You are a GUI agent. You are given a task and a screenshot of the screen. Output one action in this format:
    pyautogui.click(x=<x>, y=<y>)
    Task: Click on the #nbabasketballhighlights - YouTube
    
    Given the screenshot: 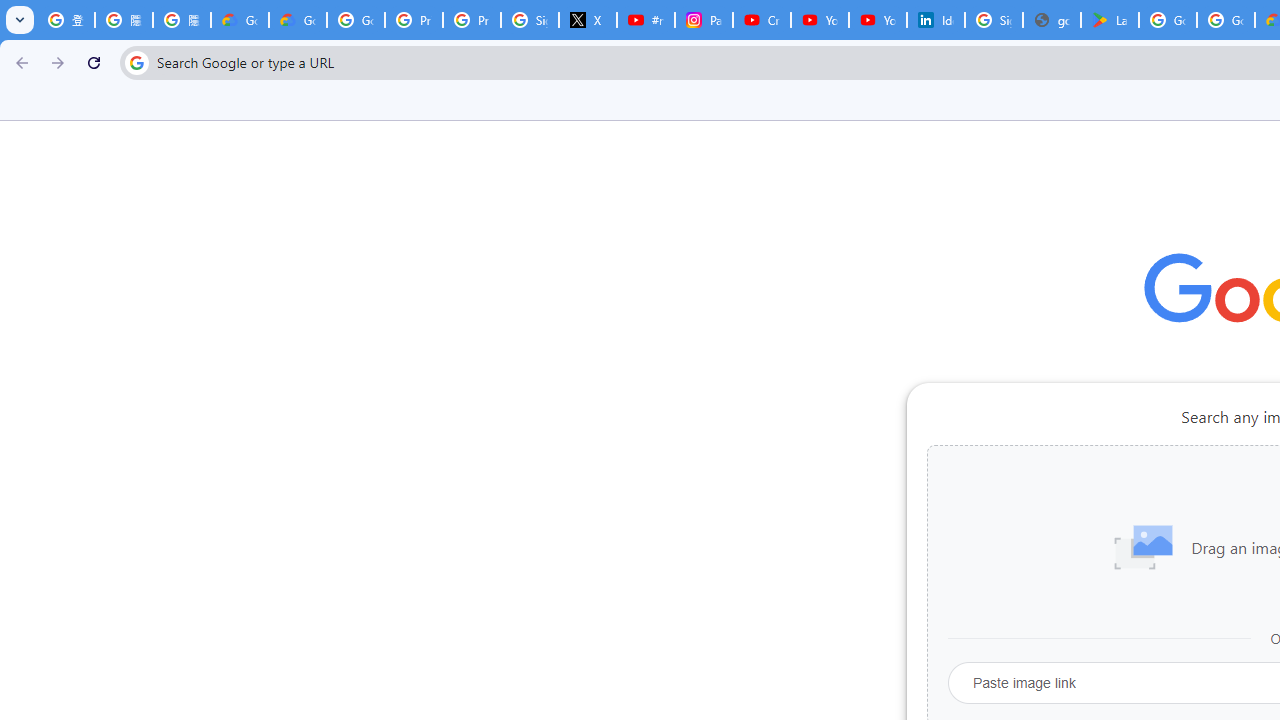 What is the action you would take?
    pyautogui.click(x=646, y=20)
    